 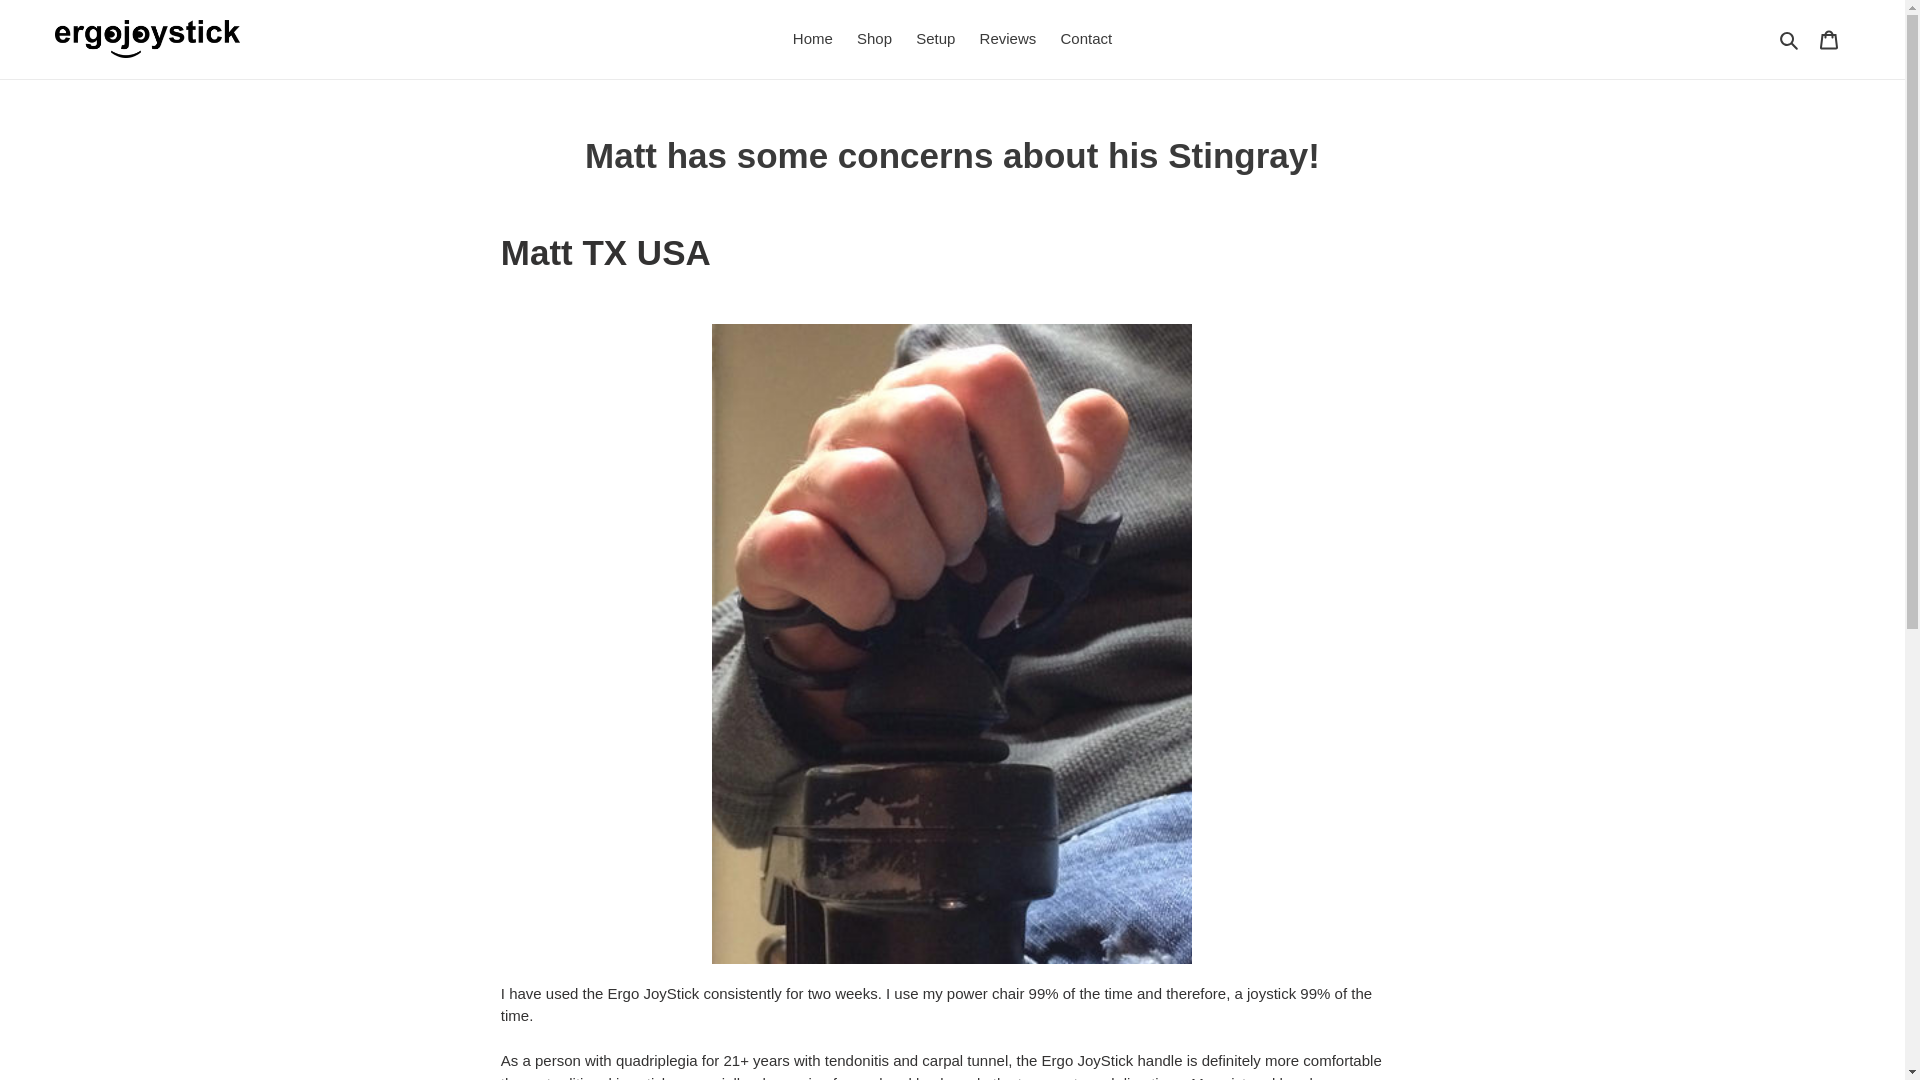 What do you see at coordinates (874, 39) in the screenshot?
I see `Shop` at bounding box center [874, 39].